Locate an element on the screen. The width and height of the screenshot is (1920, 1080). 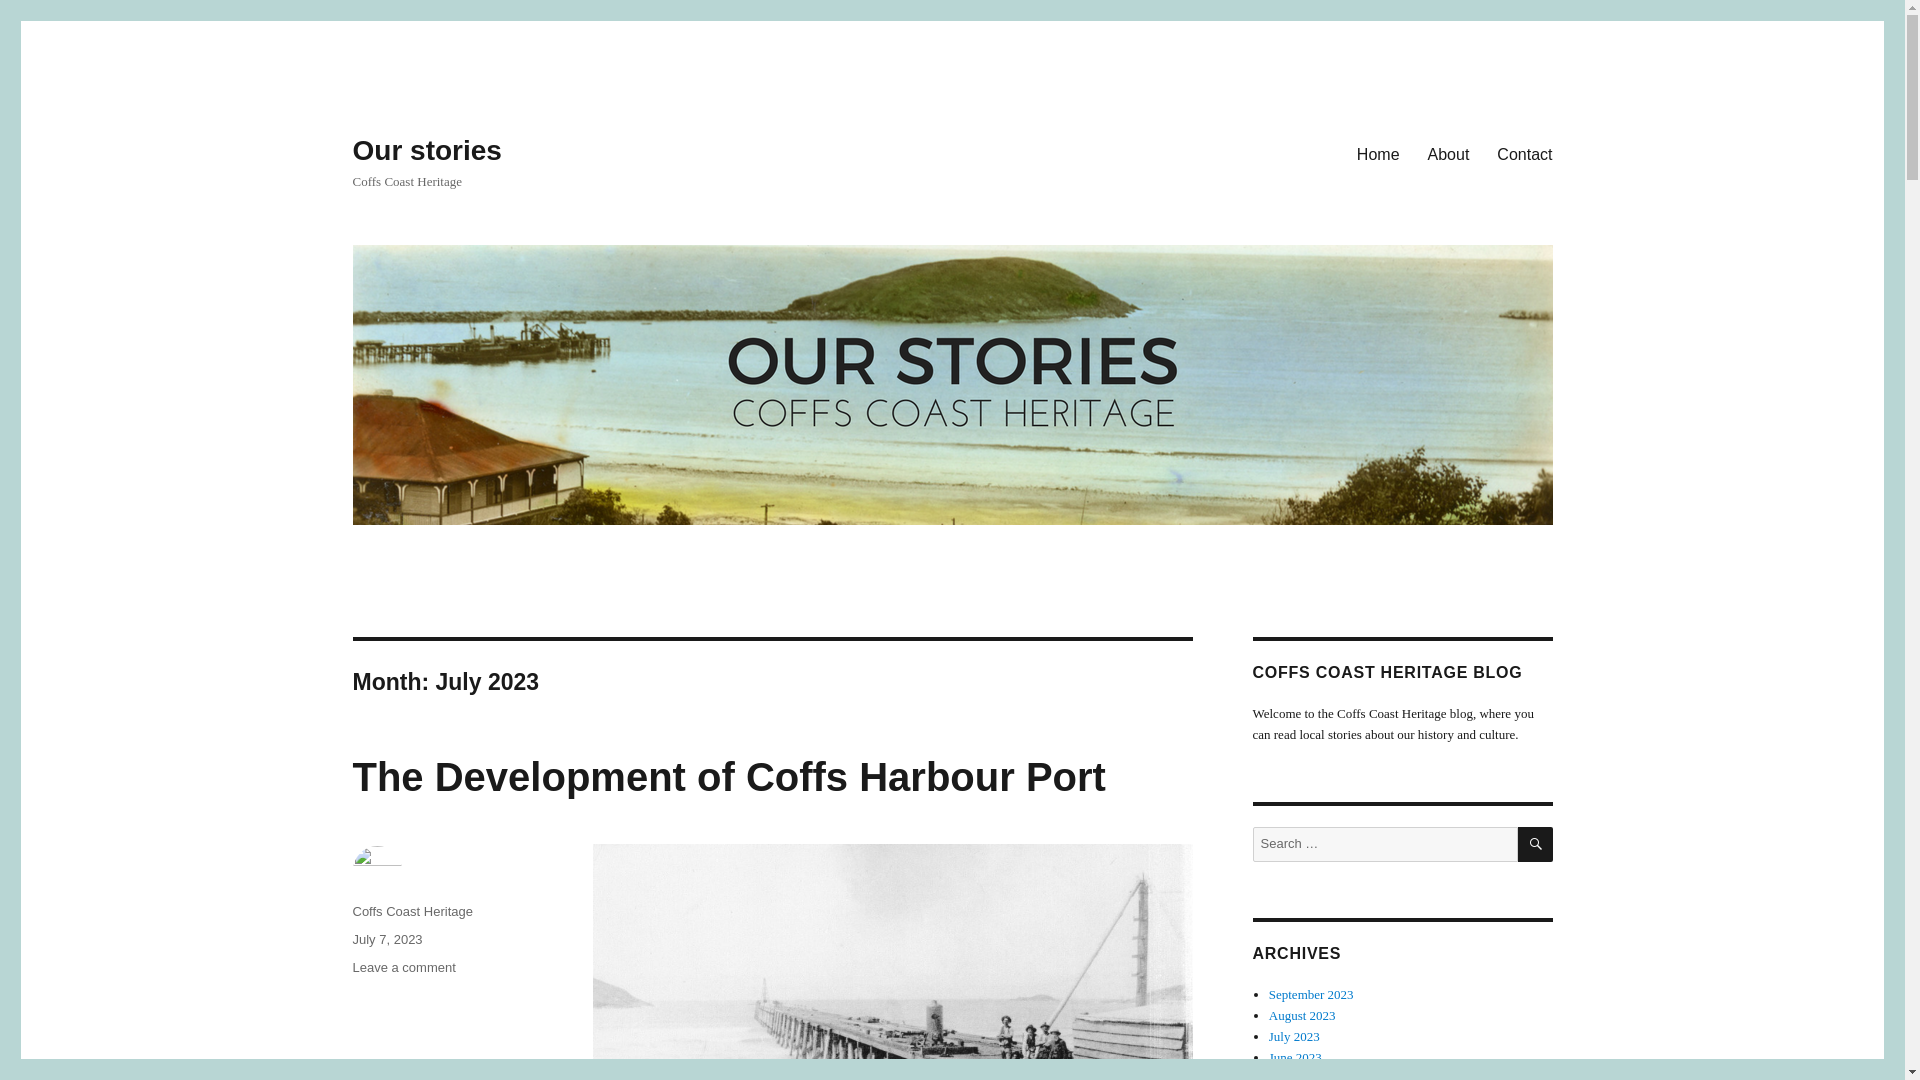
June 2023 is located at coordinates (1536, 844).